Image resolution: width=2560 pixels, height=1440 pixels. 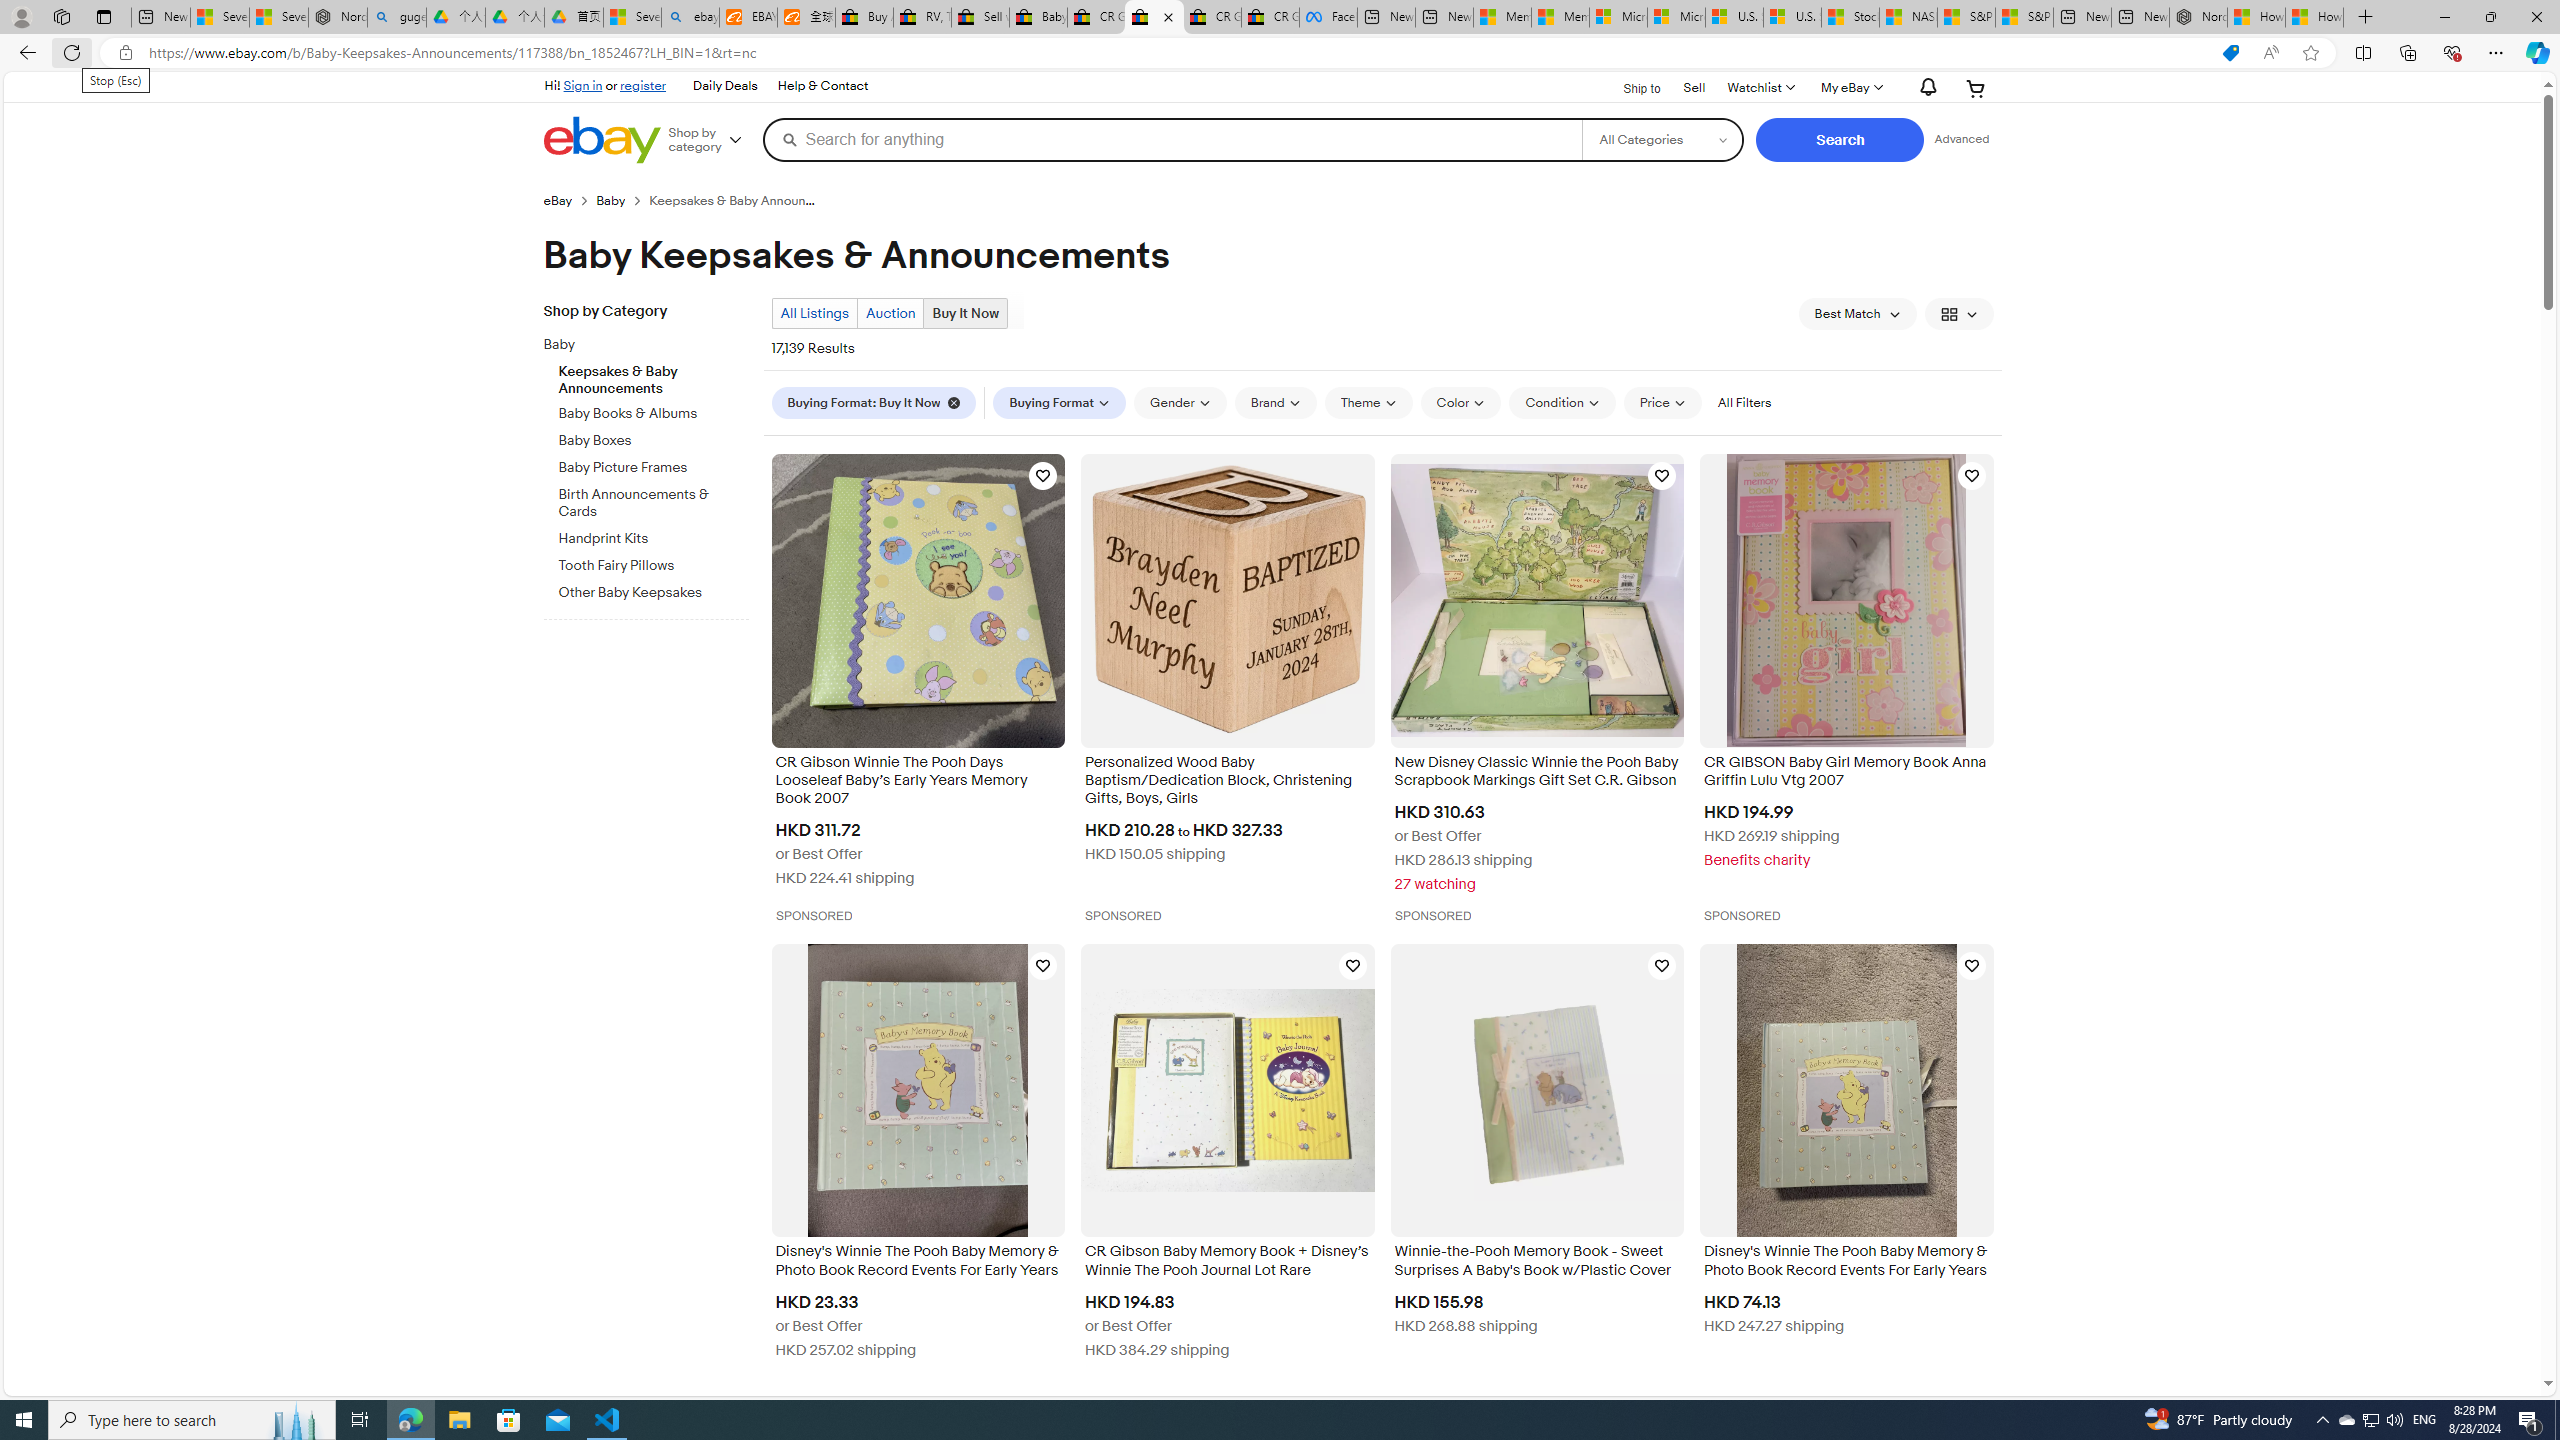 I want to click on Close, so click(x=2536, y=17).